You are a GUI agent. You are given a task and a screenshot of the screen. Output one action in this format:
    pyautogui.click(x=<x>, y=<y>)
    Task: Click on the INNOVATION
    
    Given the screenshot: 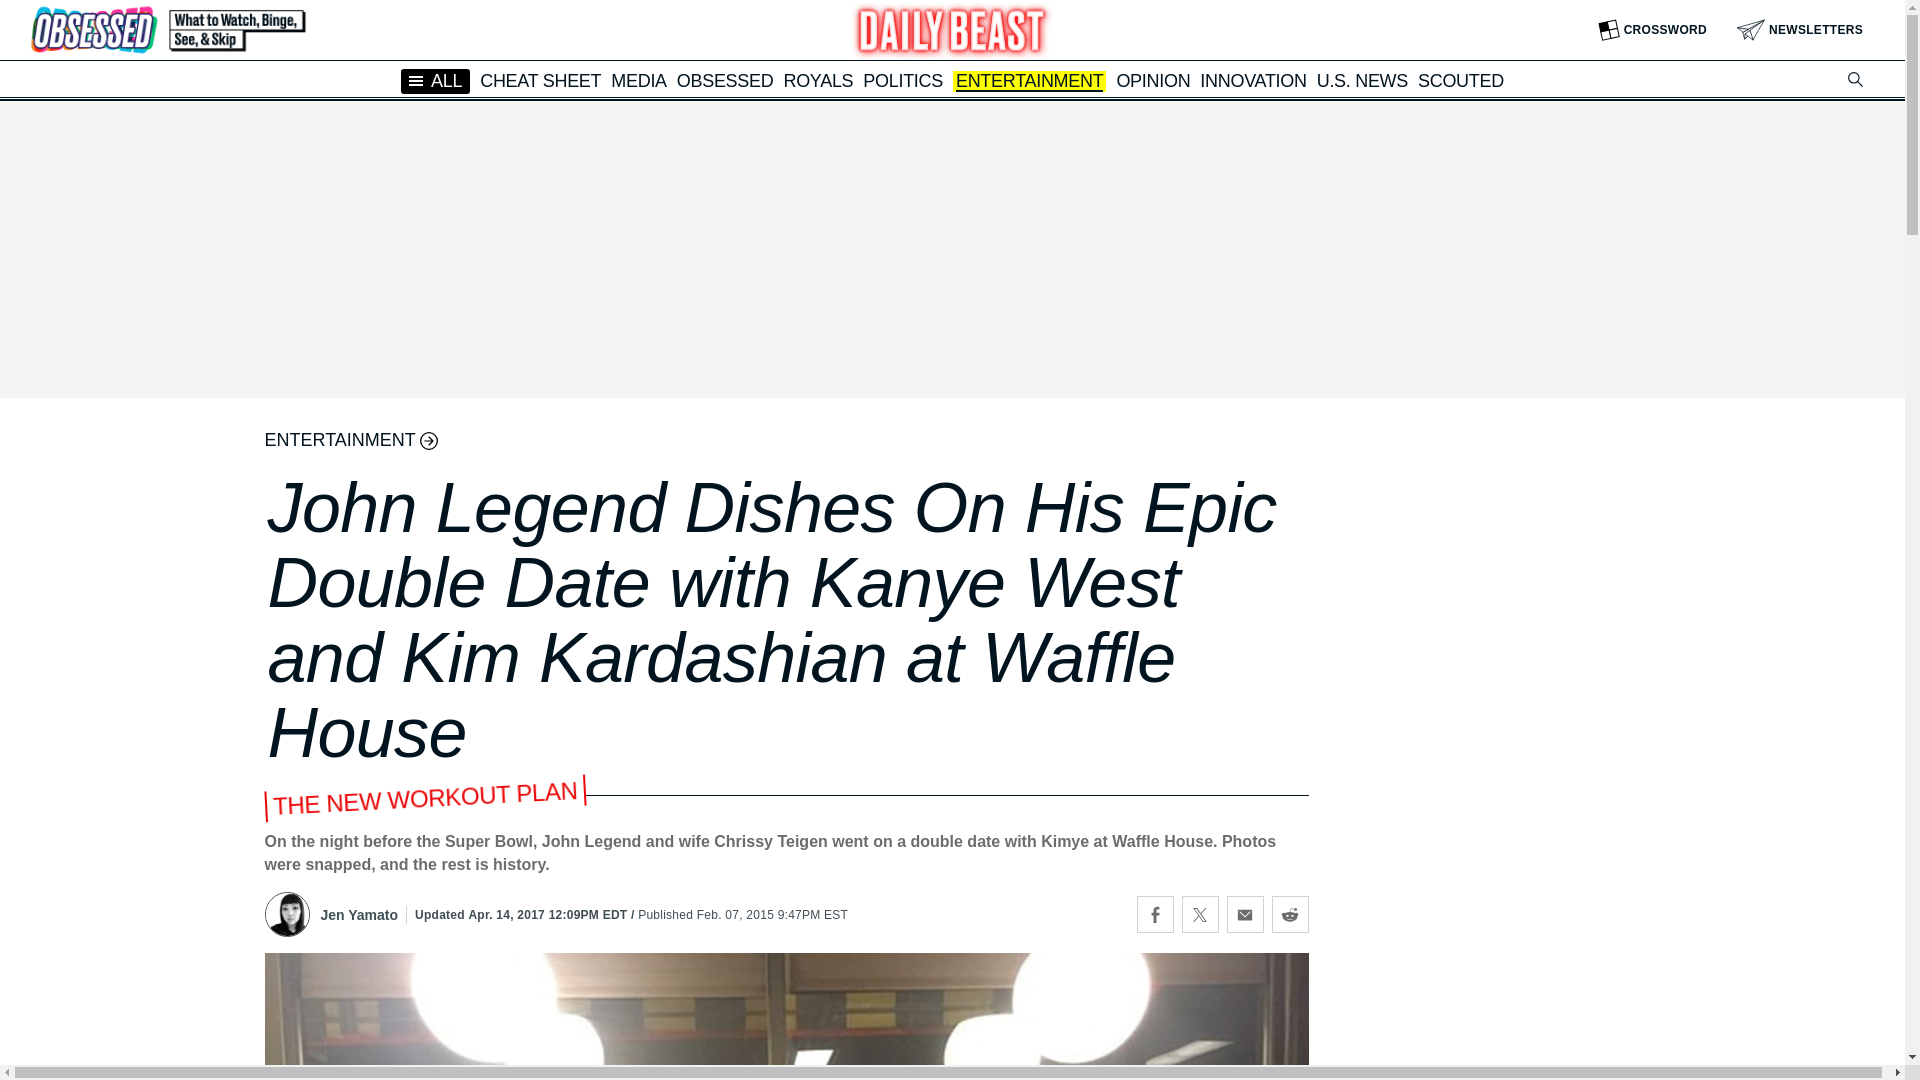 What is the action you would take?
    pyautogui.click(x=1252, y=80)
    